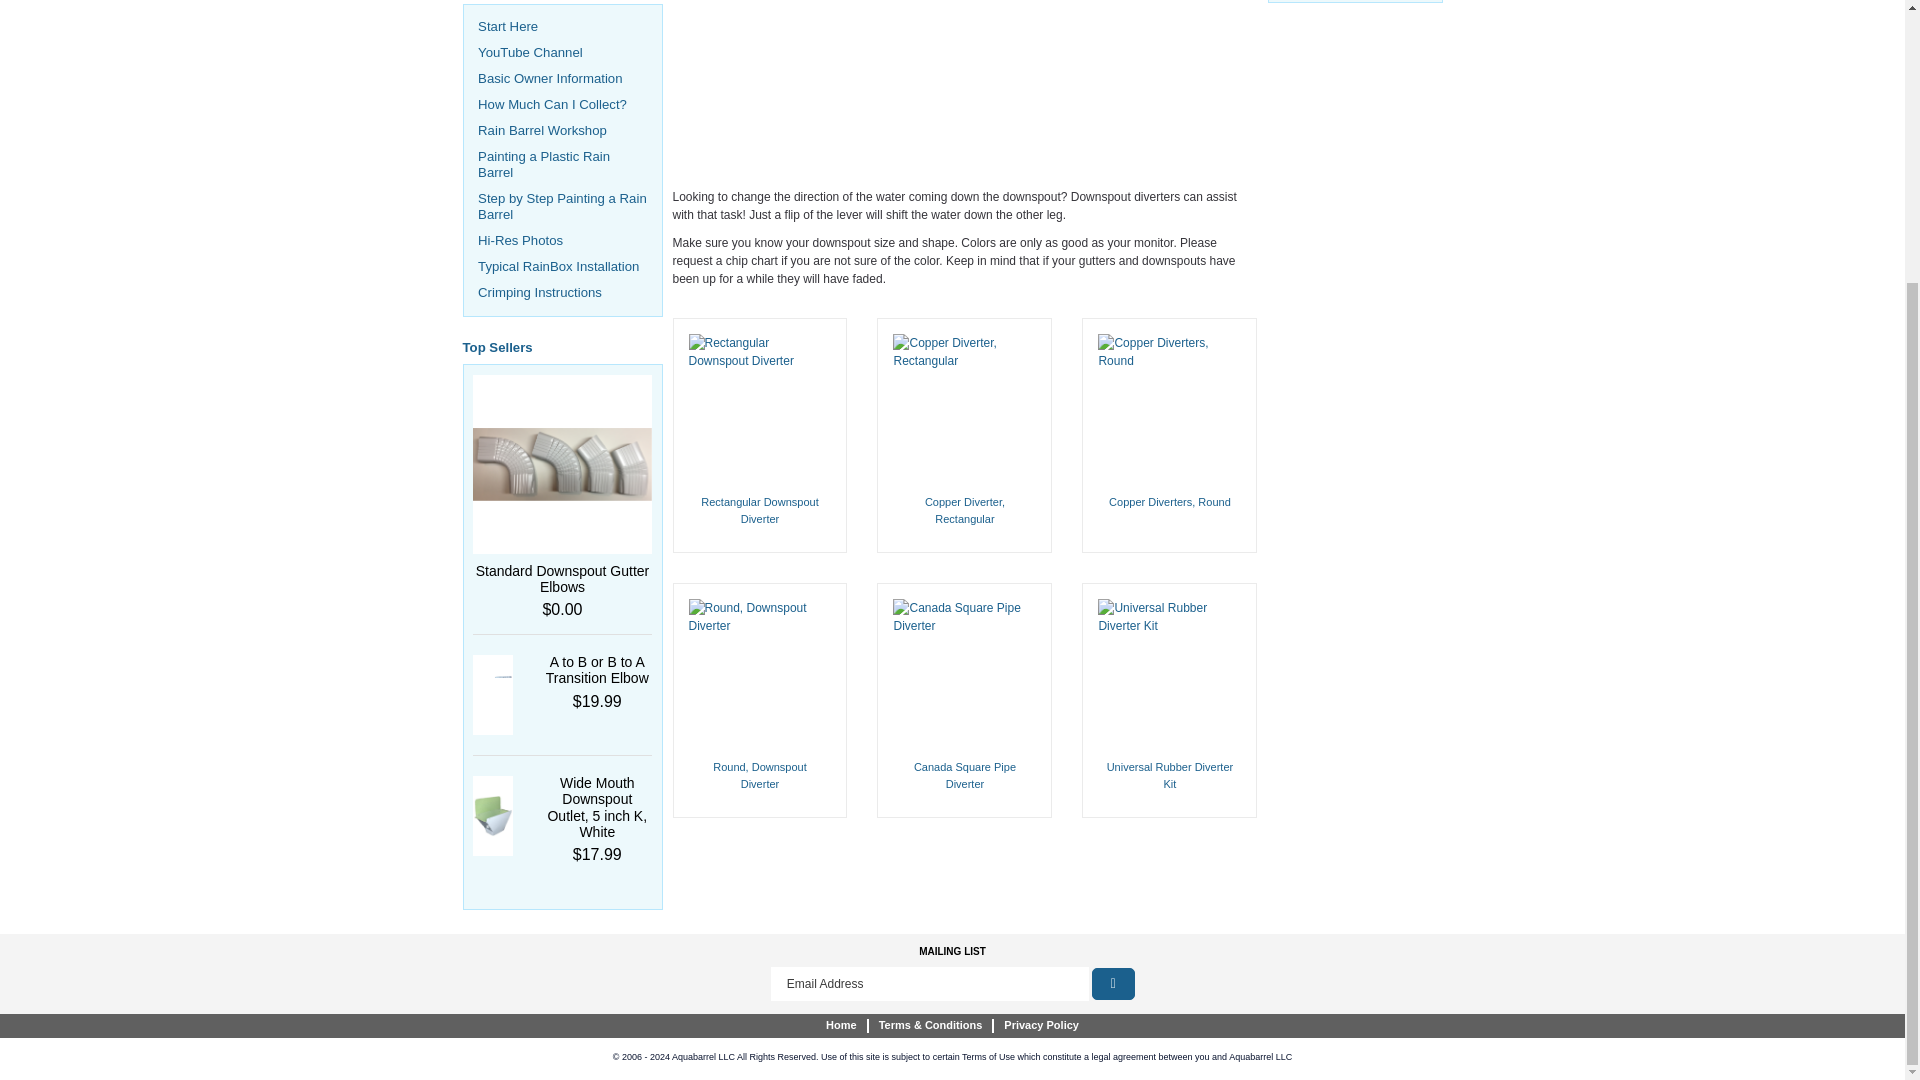  What do you see at coordinates (544, 164) in the screenshot?
I see `Painting a Plastic Rain Barrel` at bounding box center [544, 164].